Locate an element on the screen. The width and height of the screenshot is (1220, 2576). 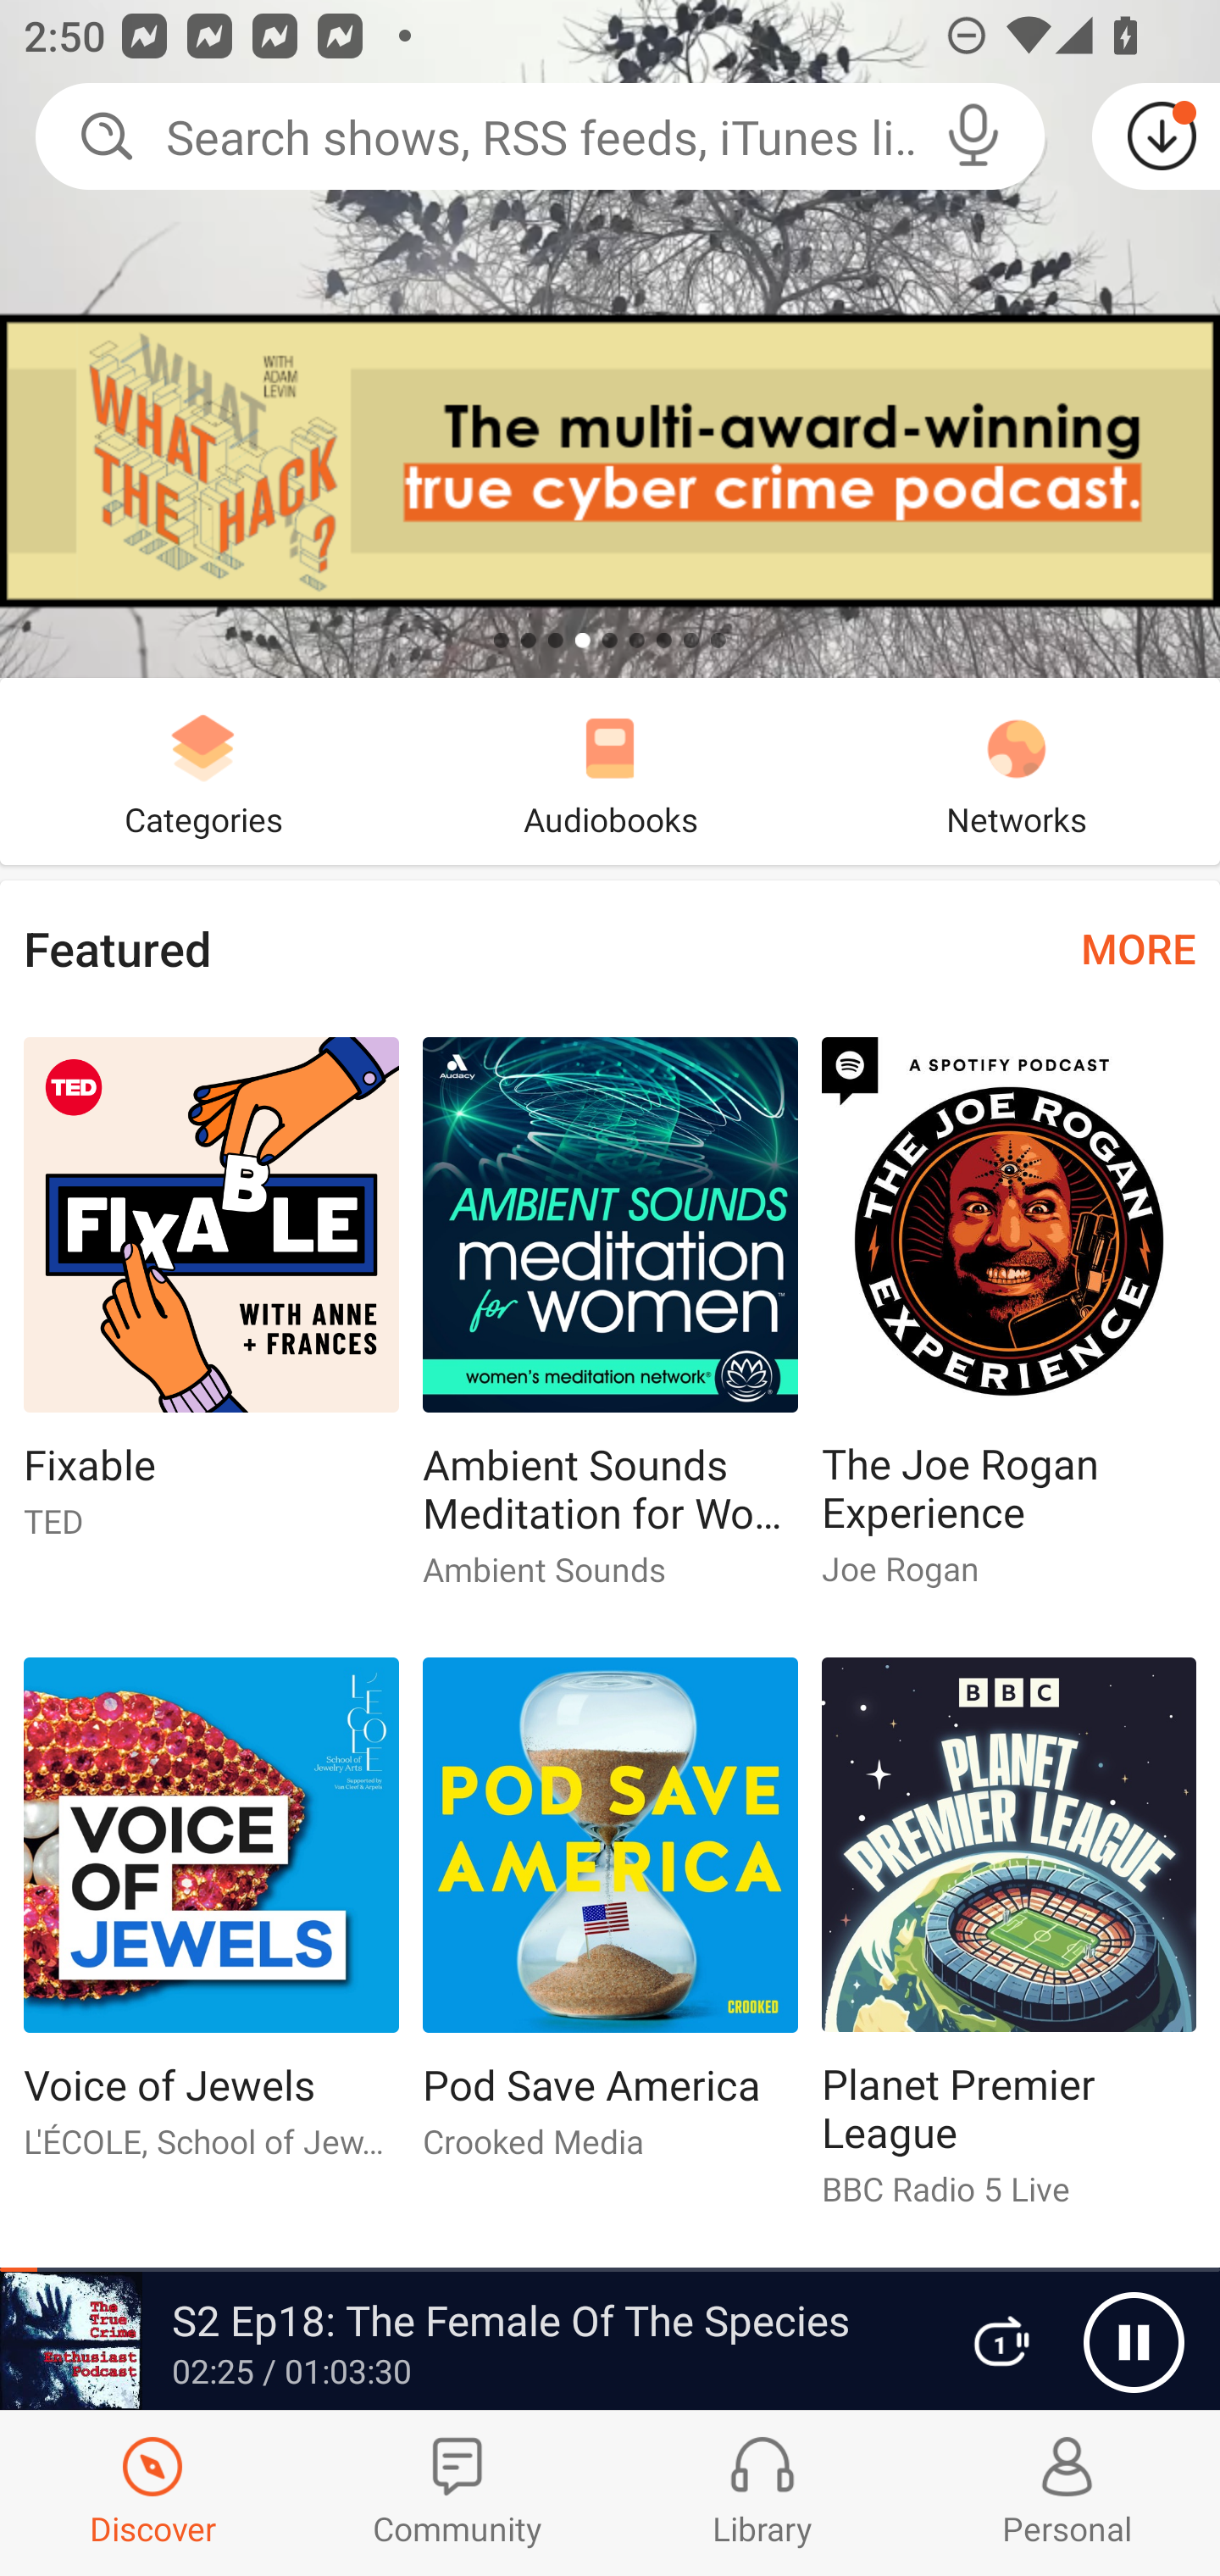
MORE is located at coordinates (1139, 947).